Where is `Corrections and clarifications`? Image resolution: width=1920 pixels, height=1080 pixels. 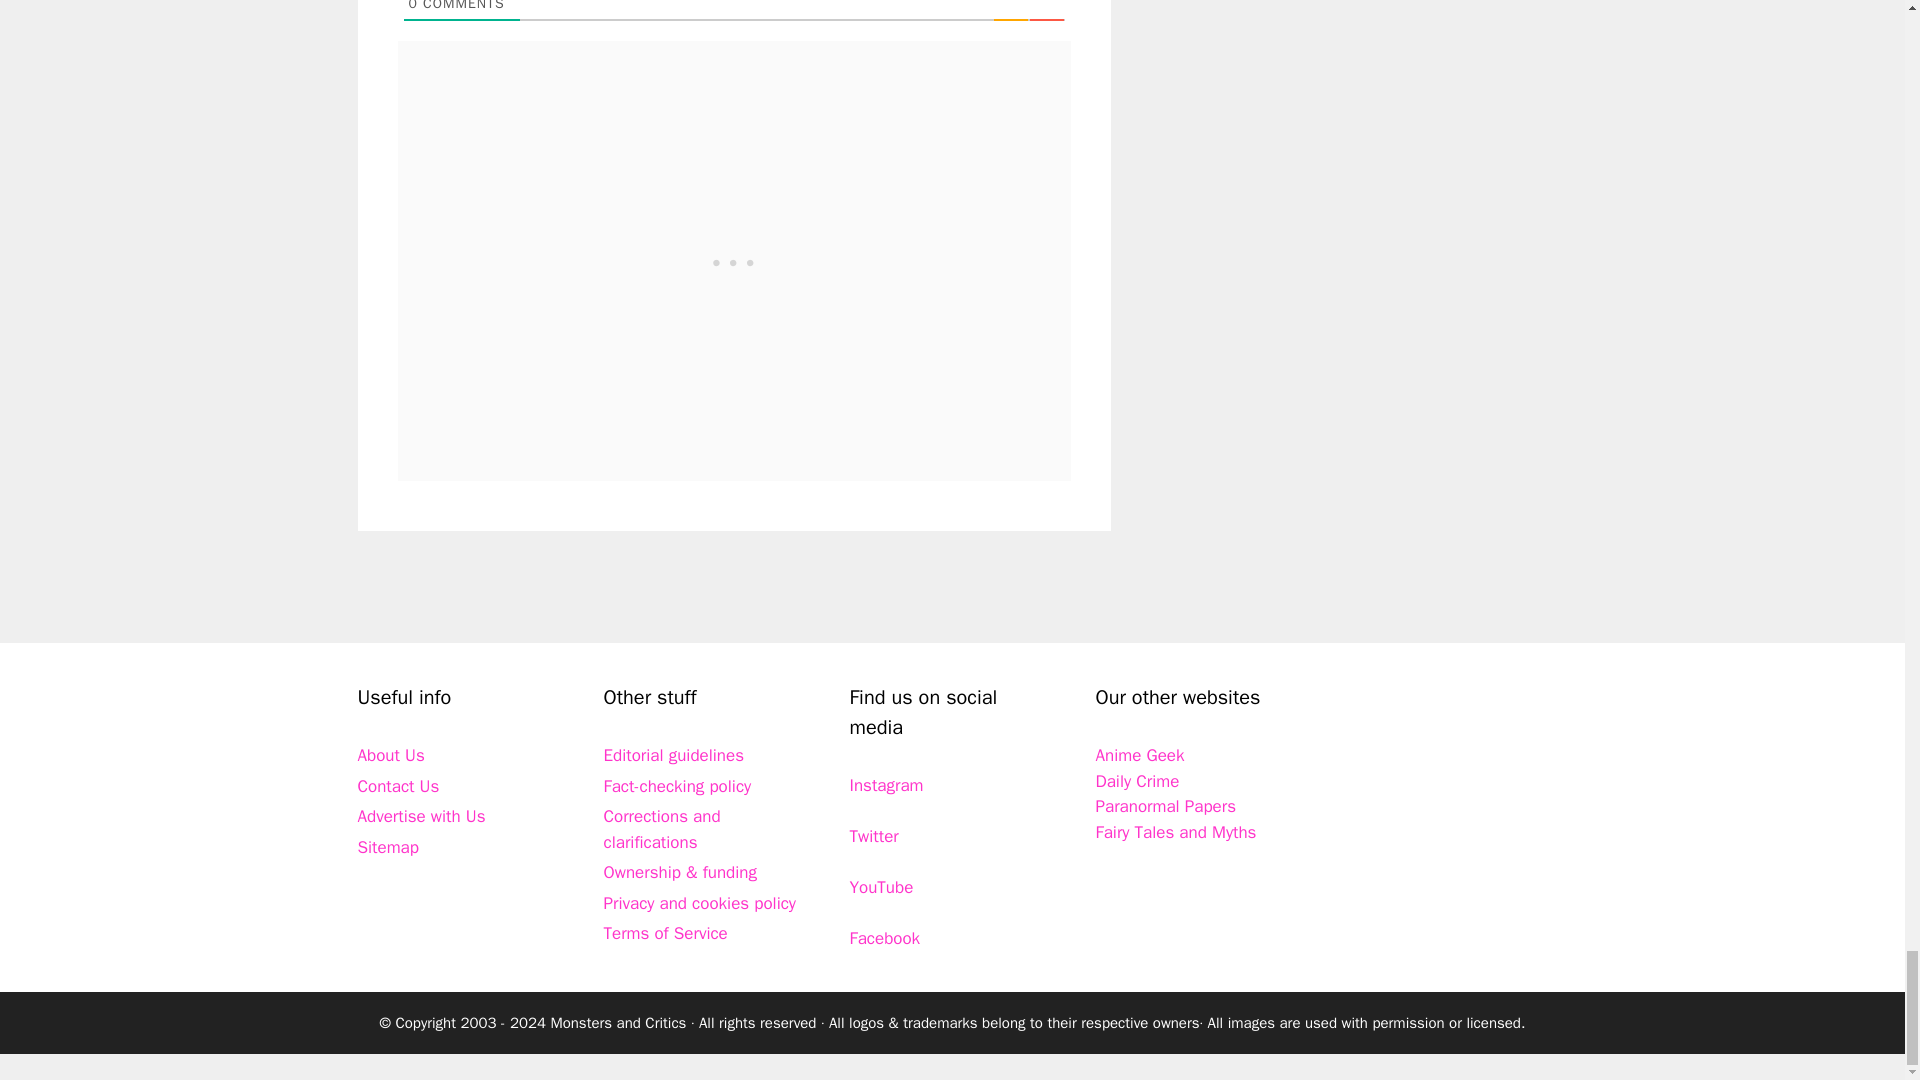 Corrections and clarifications is located at coordinates (662, 829).